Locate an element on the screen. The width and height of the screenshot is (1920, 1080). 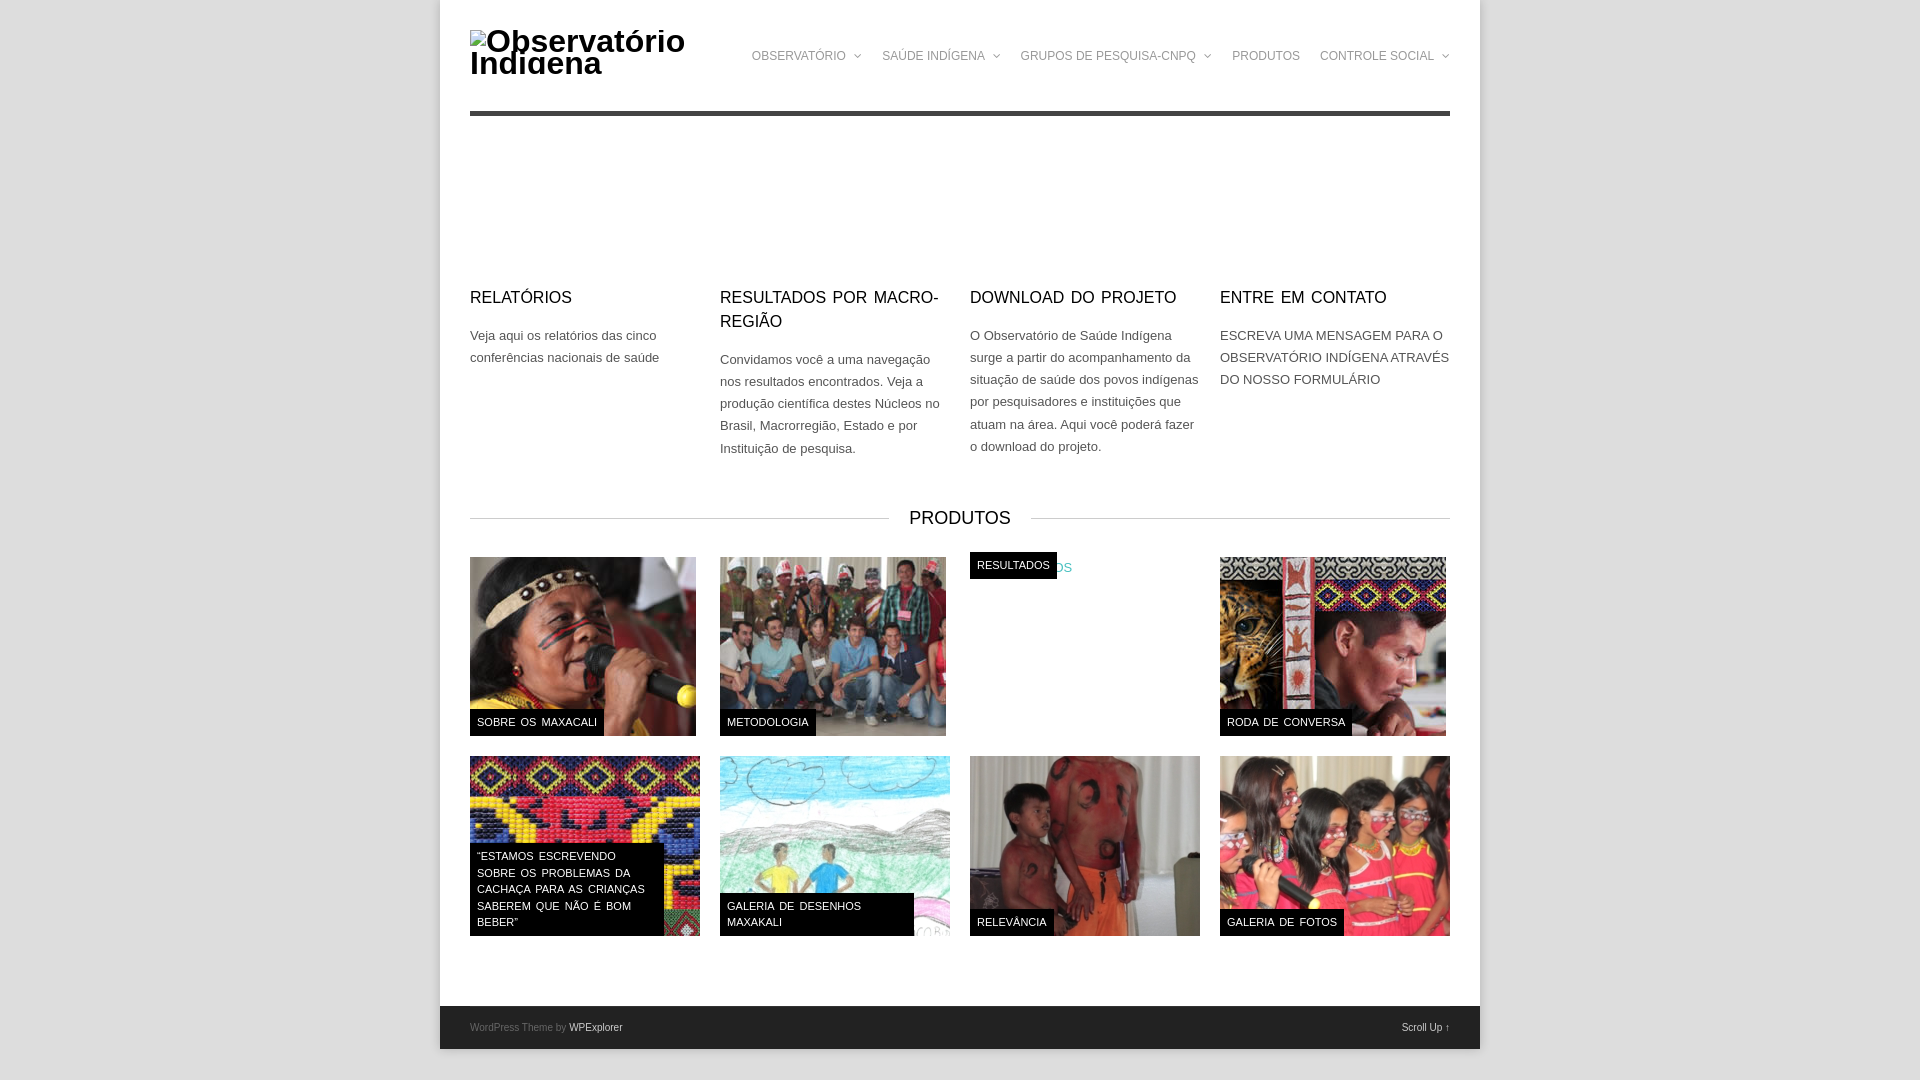
RODA DE CONVERSA is located at coordinates (1335, 646).